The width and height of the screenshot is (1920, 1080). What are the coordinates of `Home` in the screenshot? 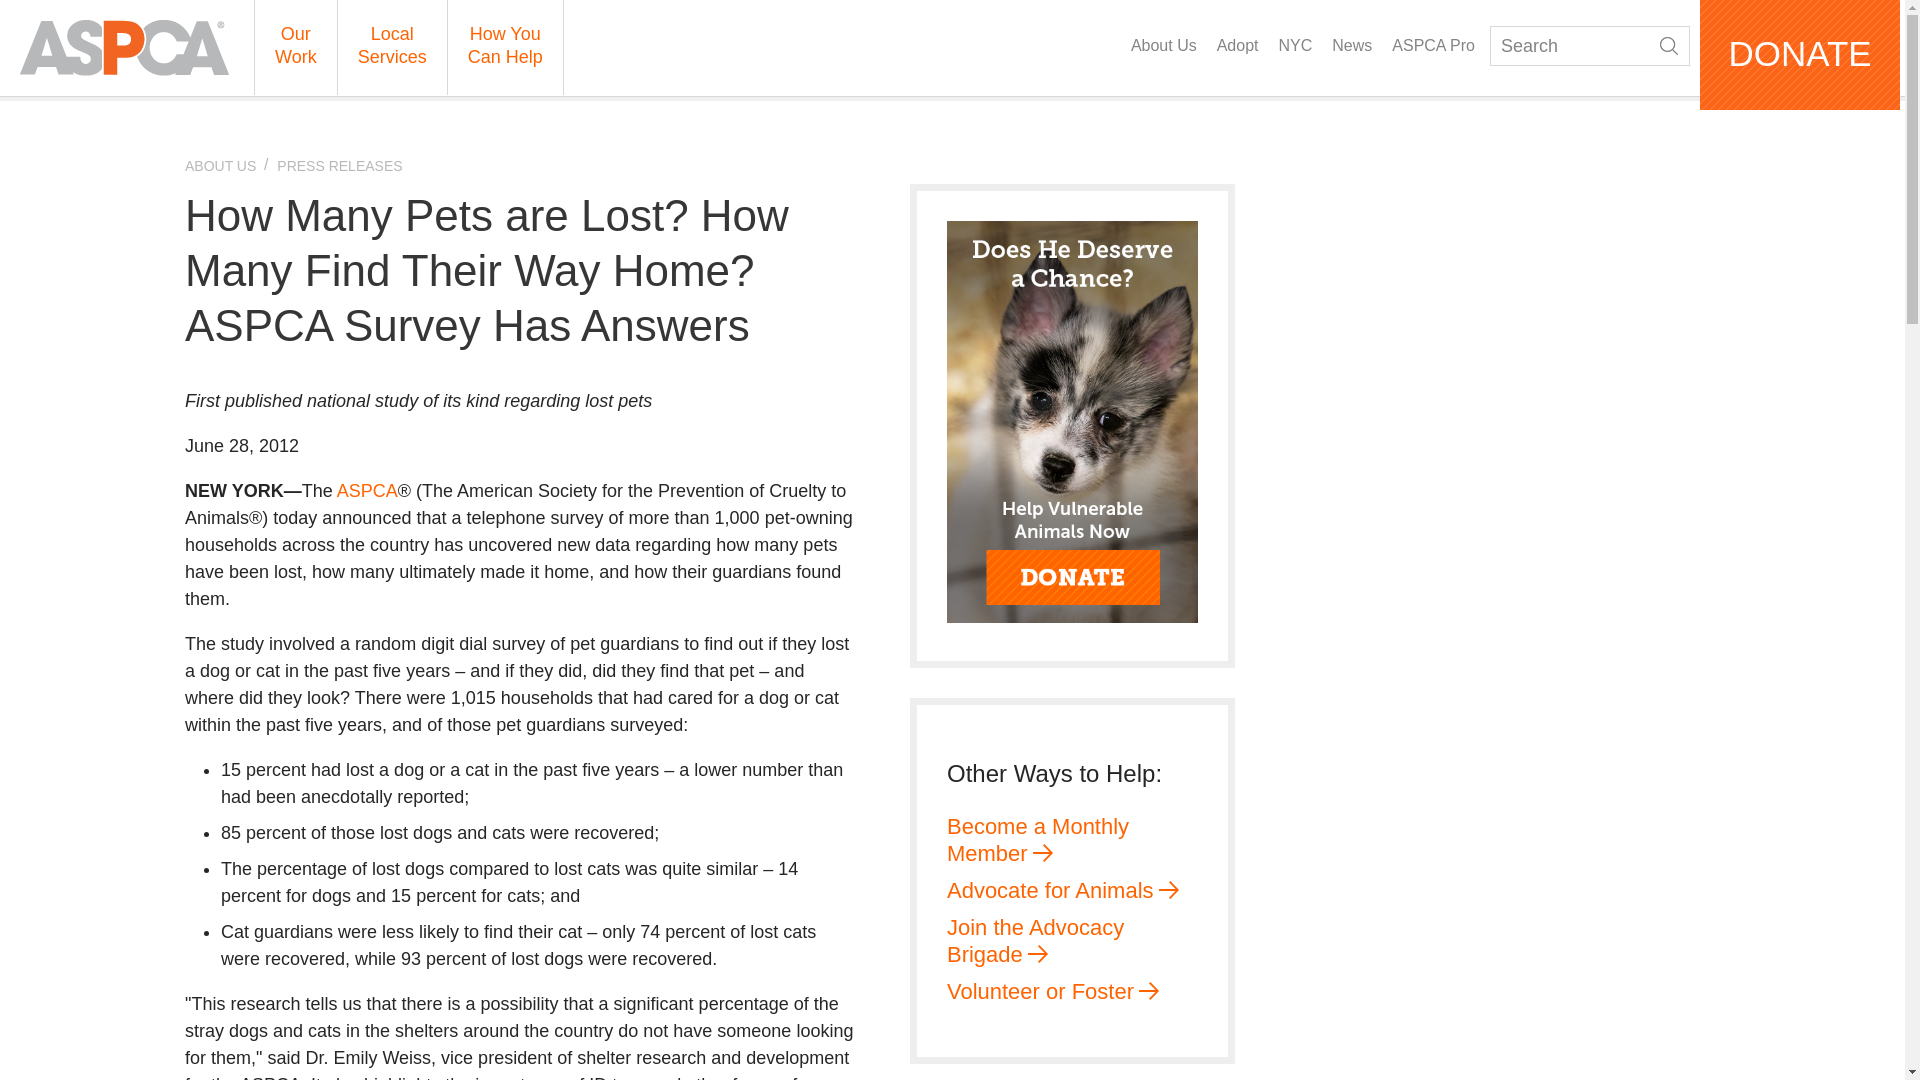 It's located at (124, 48).